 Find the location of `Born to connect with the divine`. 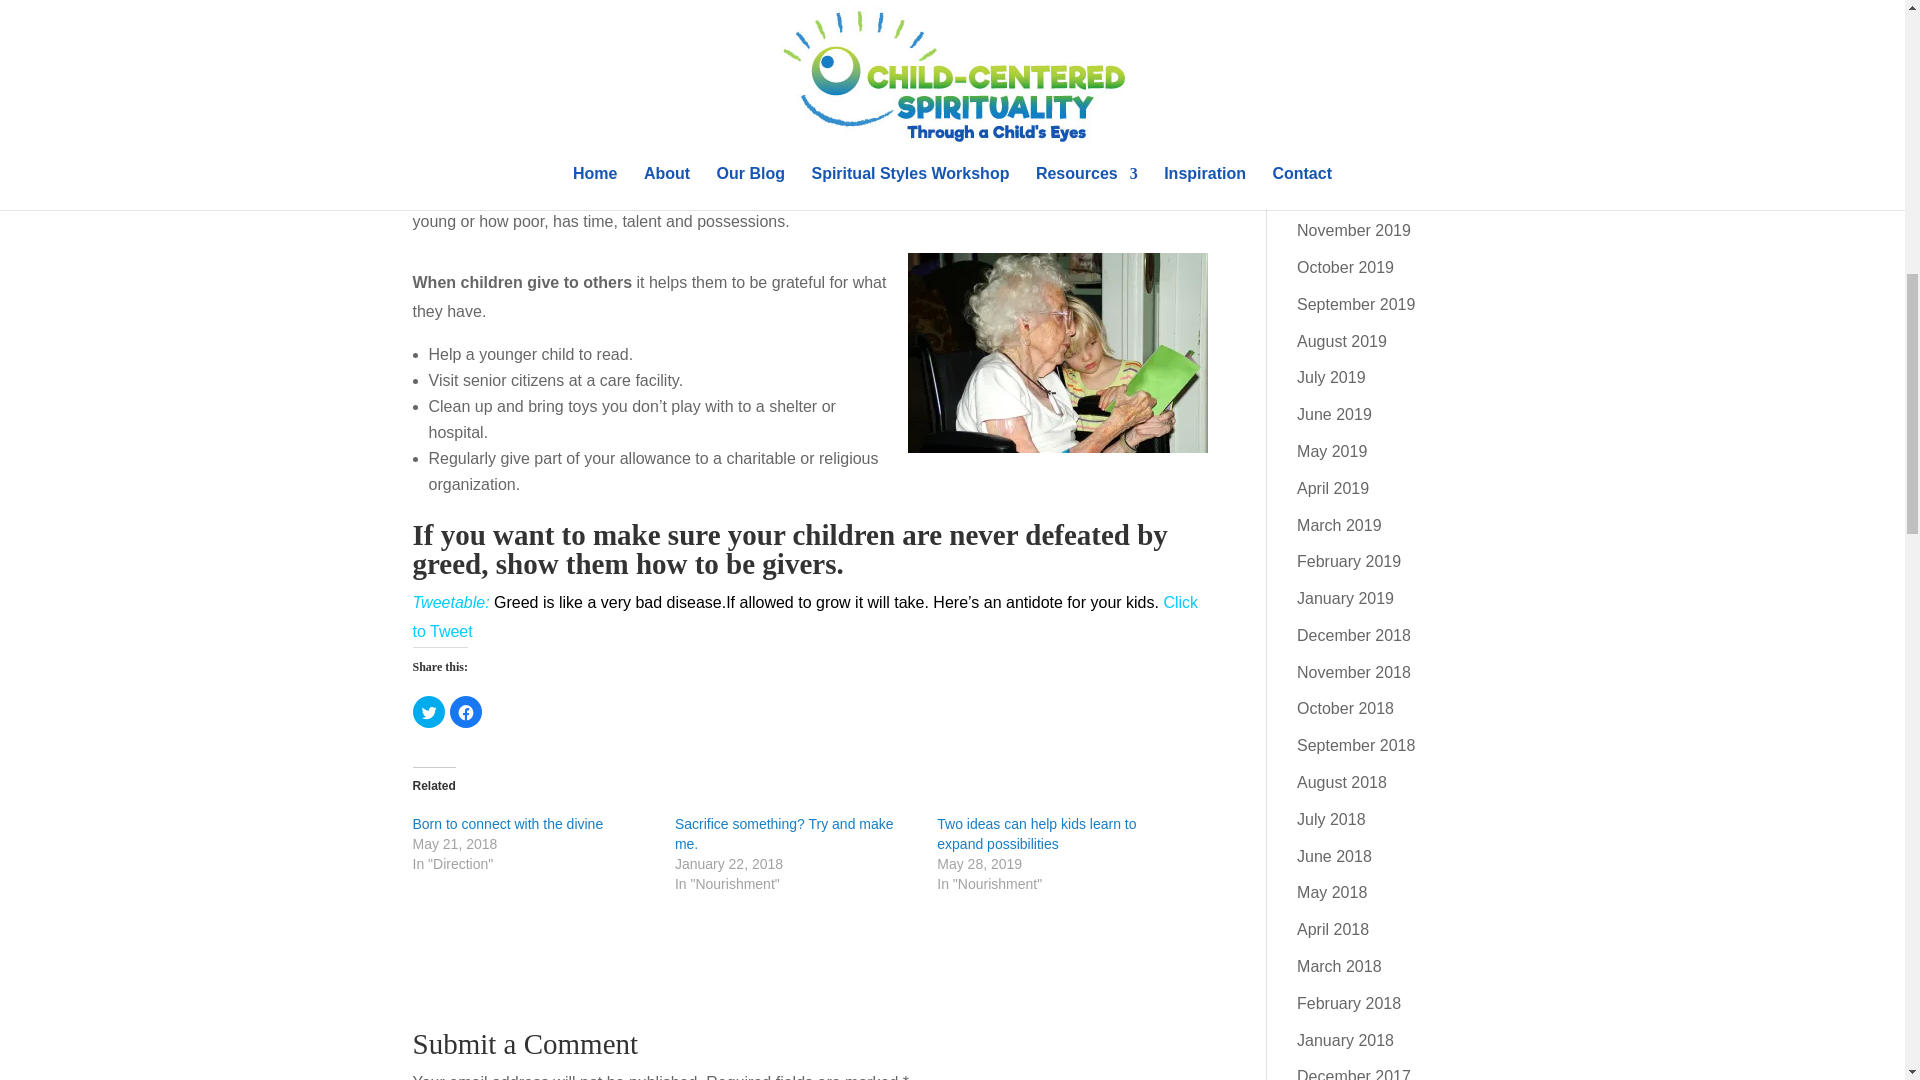

Born to connect with the divine is located at coordinates (507, 824).